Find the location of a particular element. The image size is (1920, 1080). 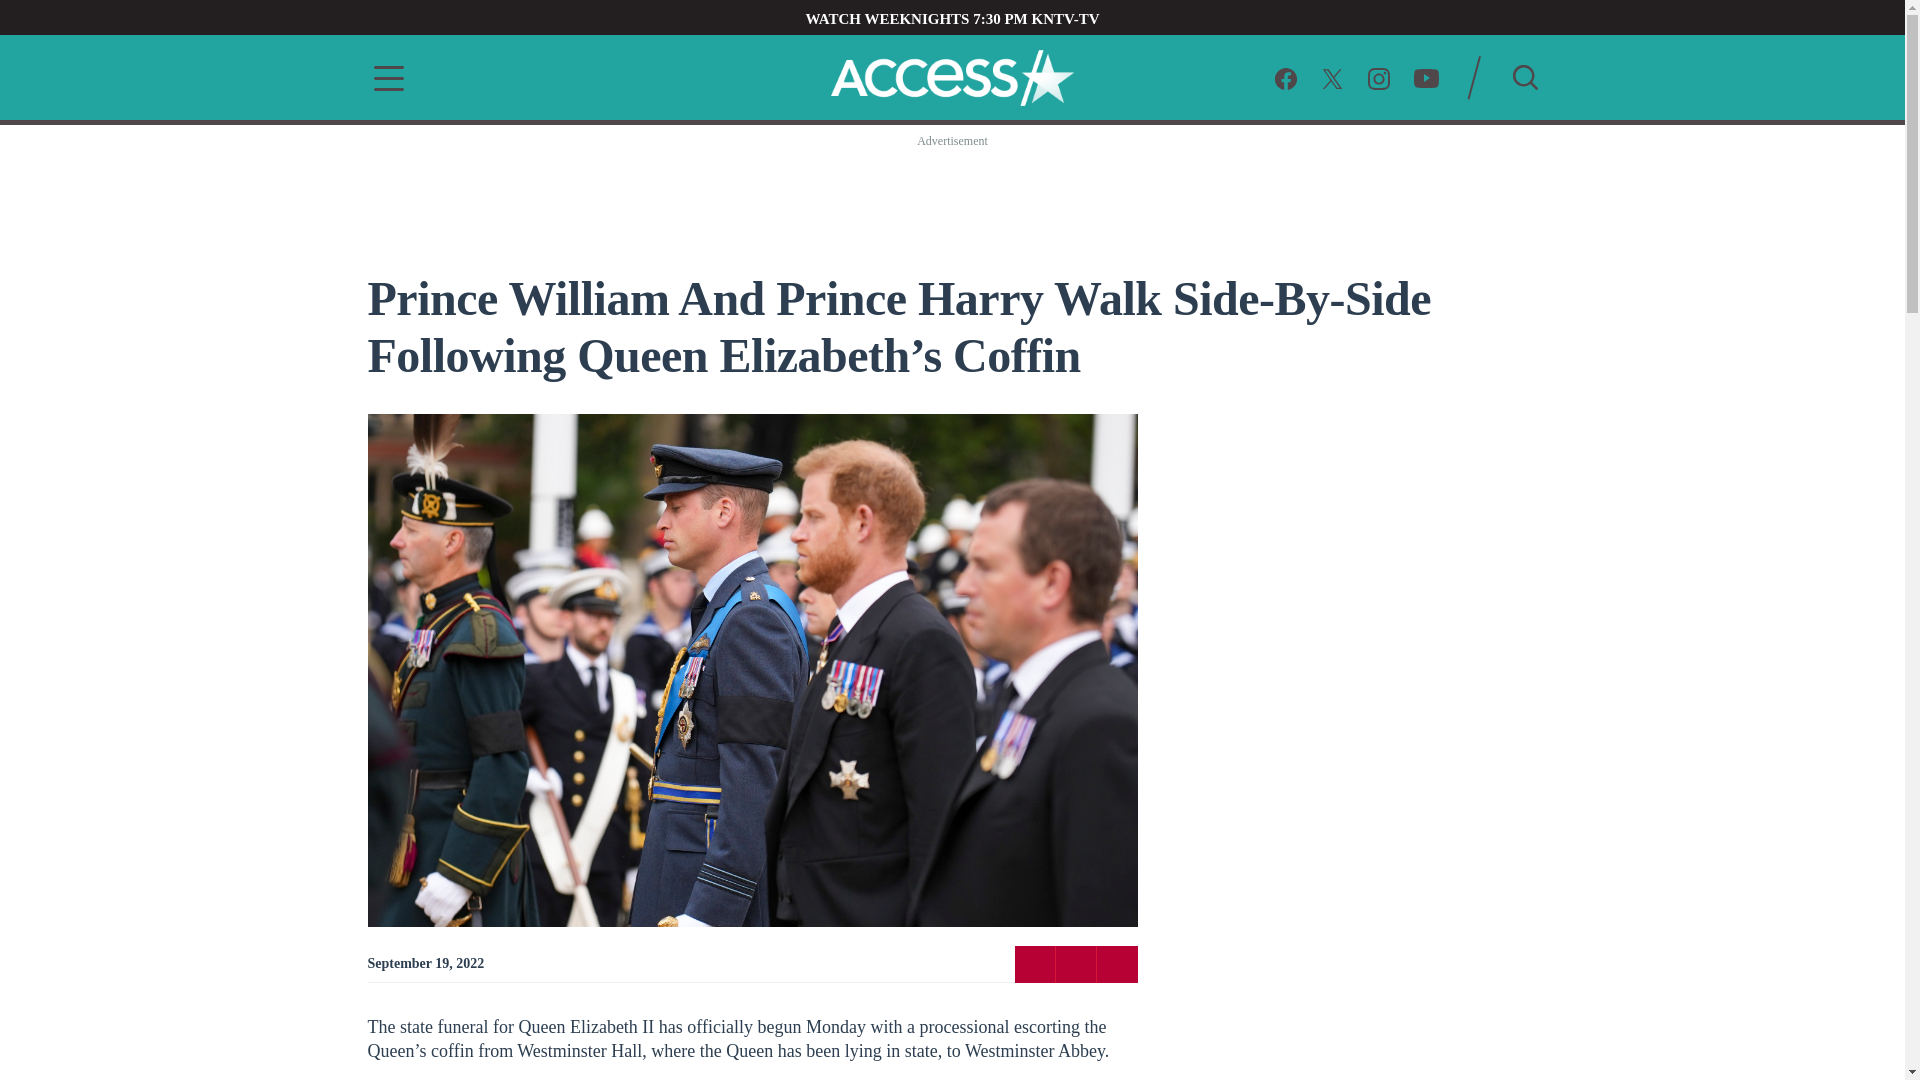

Twitter is located at coordinates (1076, 963).